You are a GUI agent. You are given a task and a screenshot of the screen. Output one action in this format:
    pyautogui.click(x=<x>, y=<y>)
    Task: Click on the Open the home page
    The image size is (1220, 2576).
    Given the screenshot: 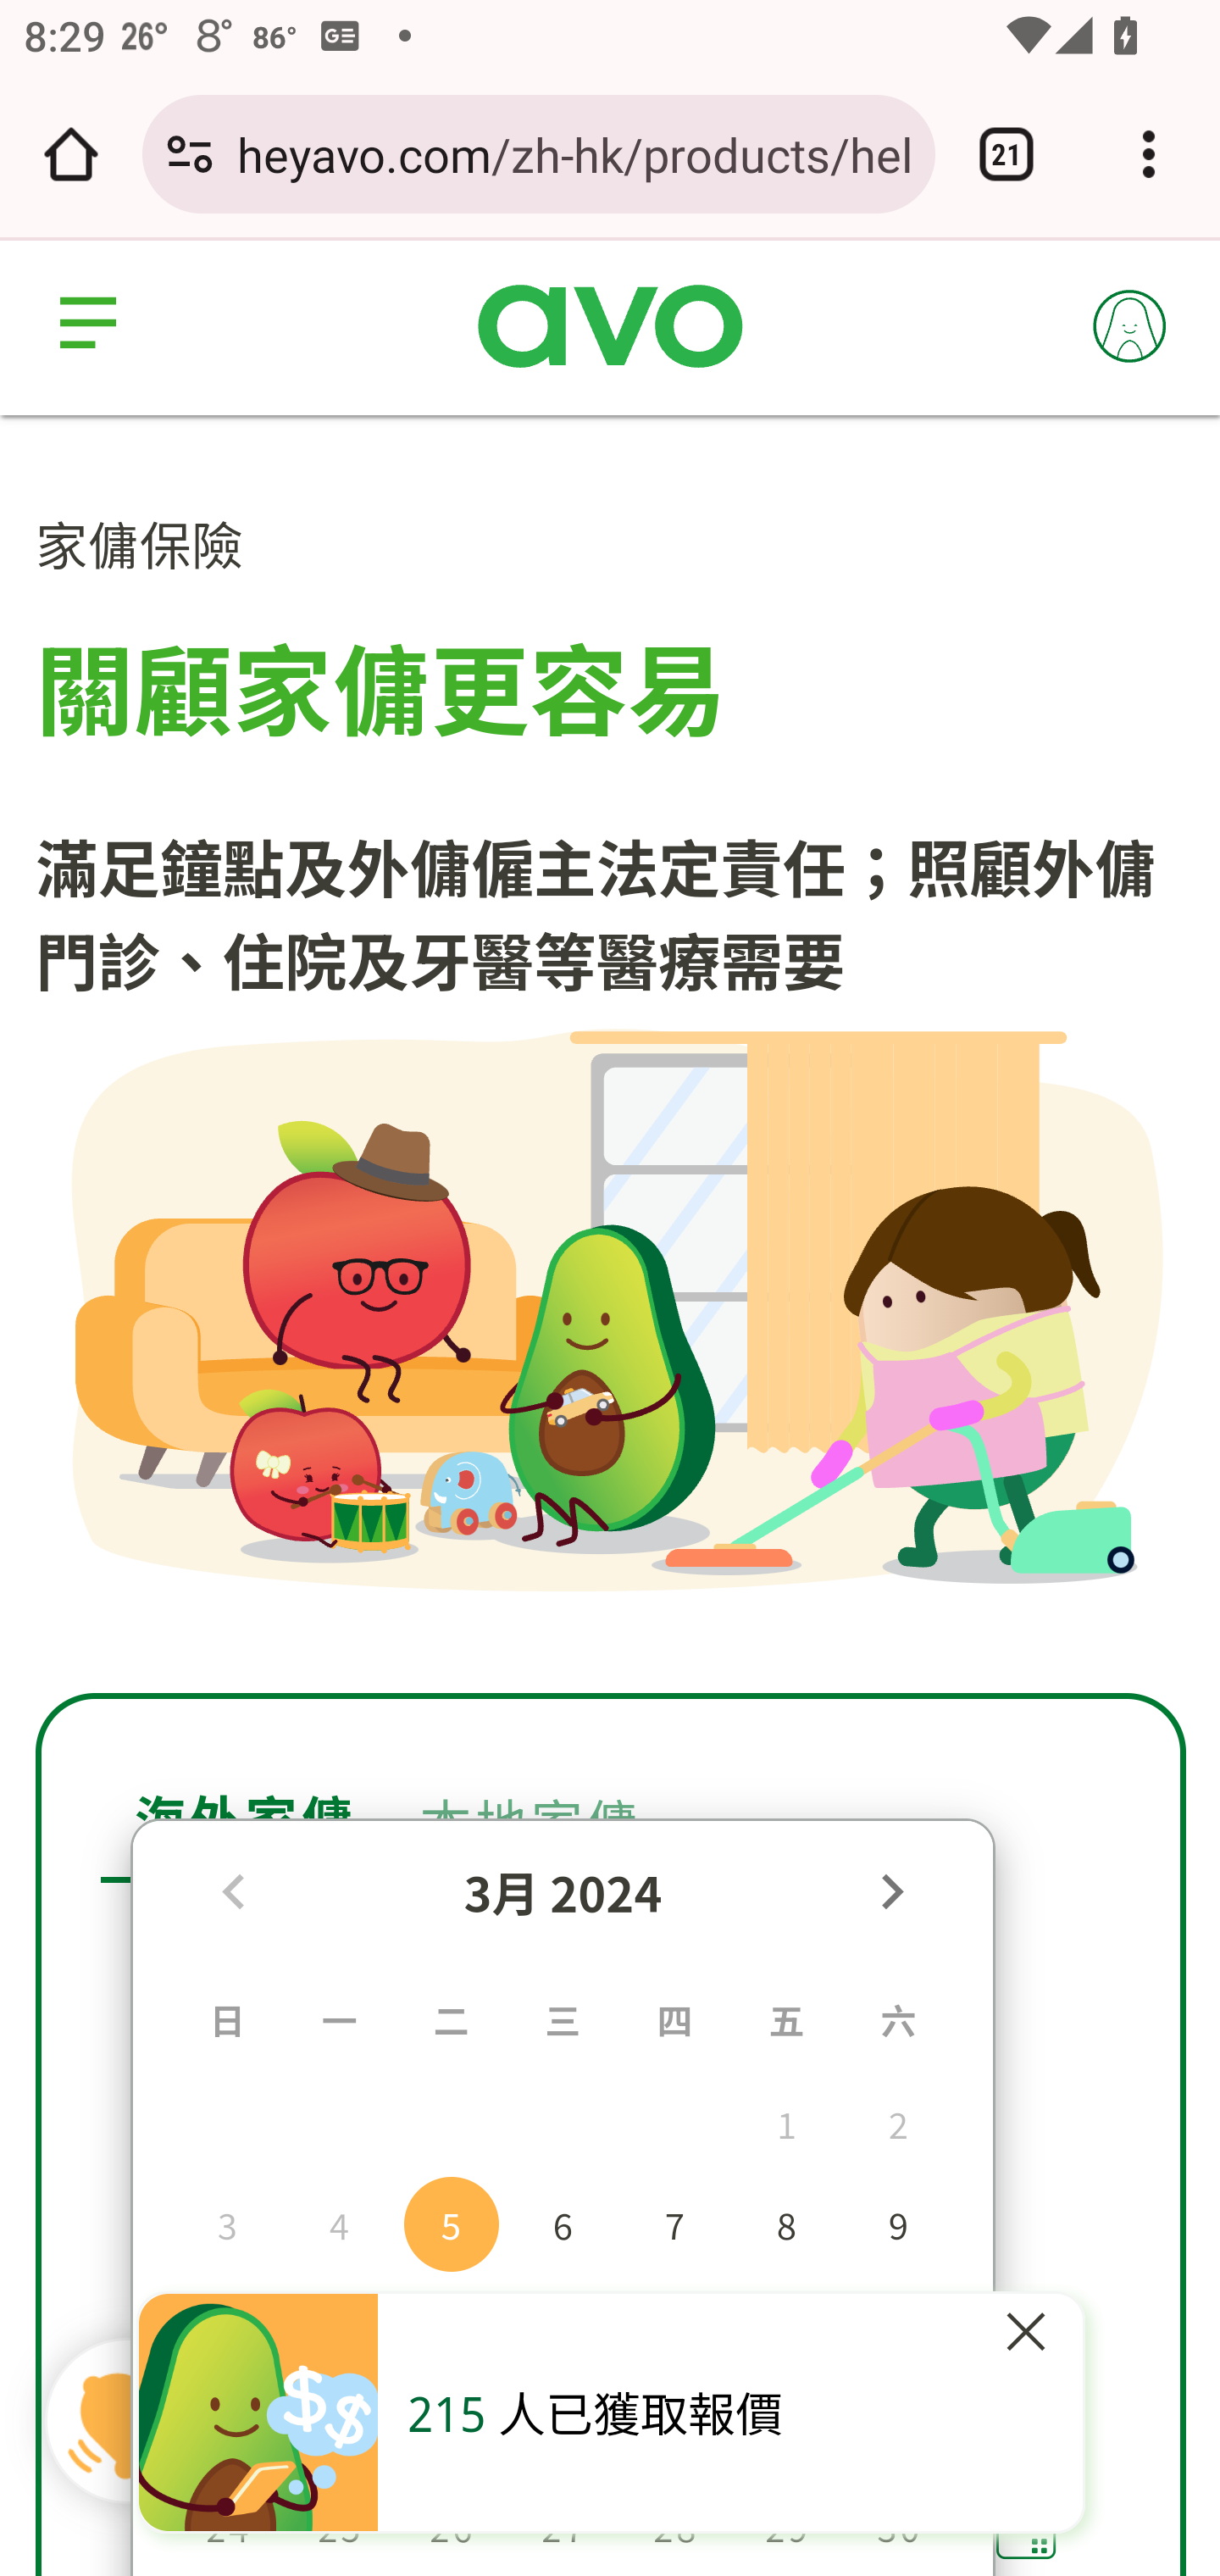 What is the action you would take?
    pyautogui.click(x=71, y=154)
    